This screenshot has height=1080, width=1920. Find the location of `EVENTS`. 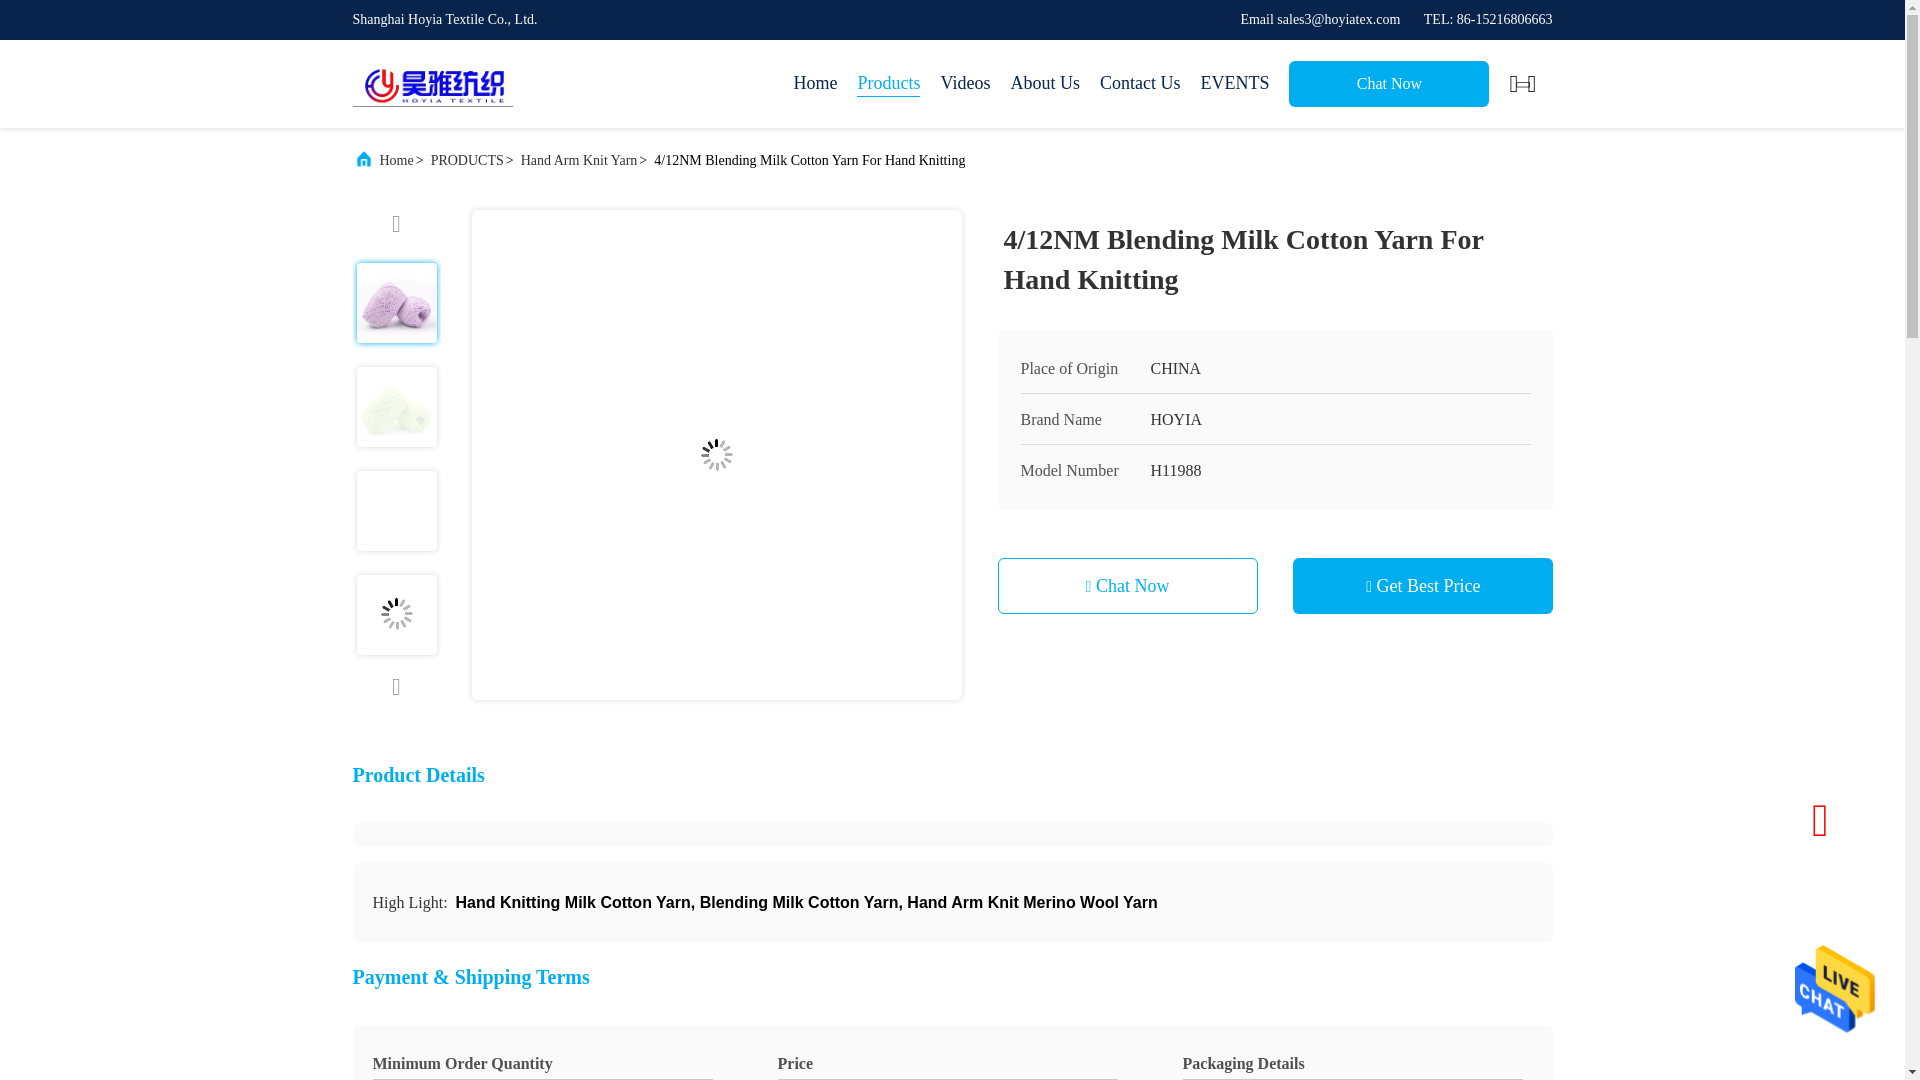

EVENTS is located at coordinates (1234, 84).